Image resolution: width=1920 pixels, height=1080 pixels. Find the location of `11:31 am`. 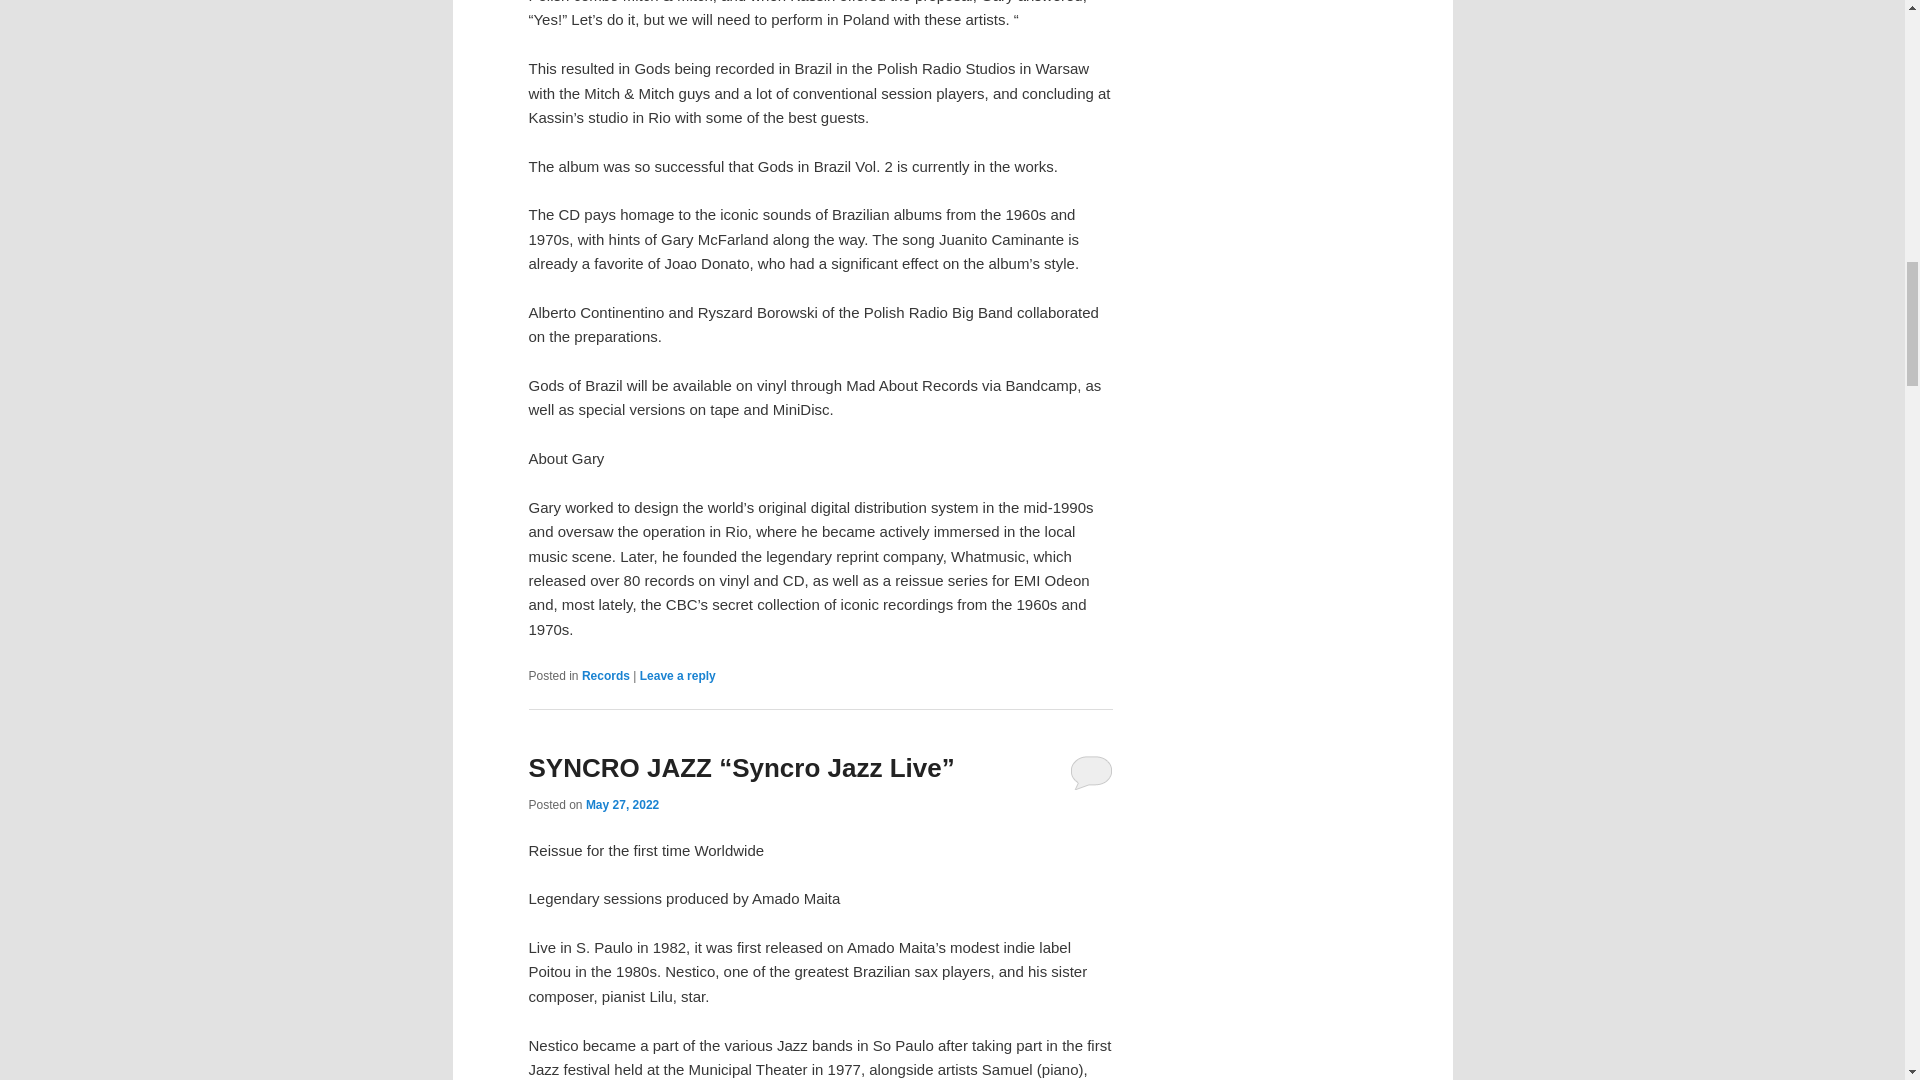

11:31 am is located at coordinates (622, 805).